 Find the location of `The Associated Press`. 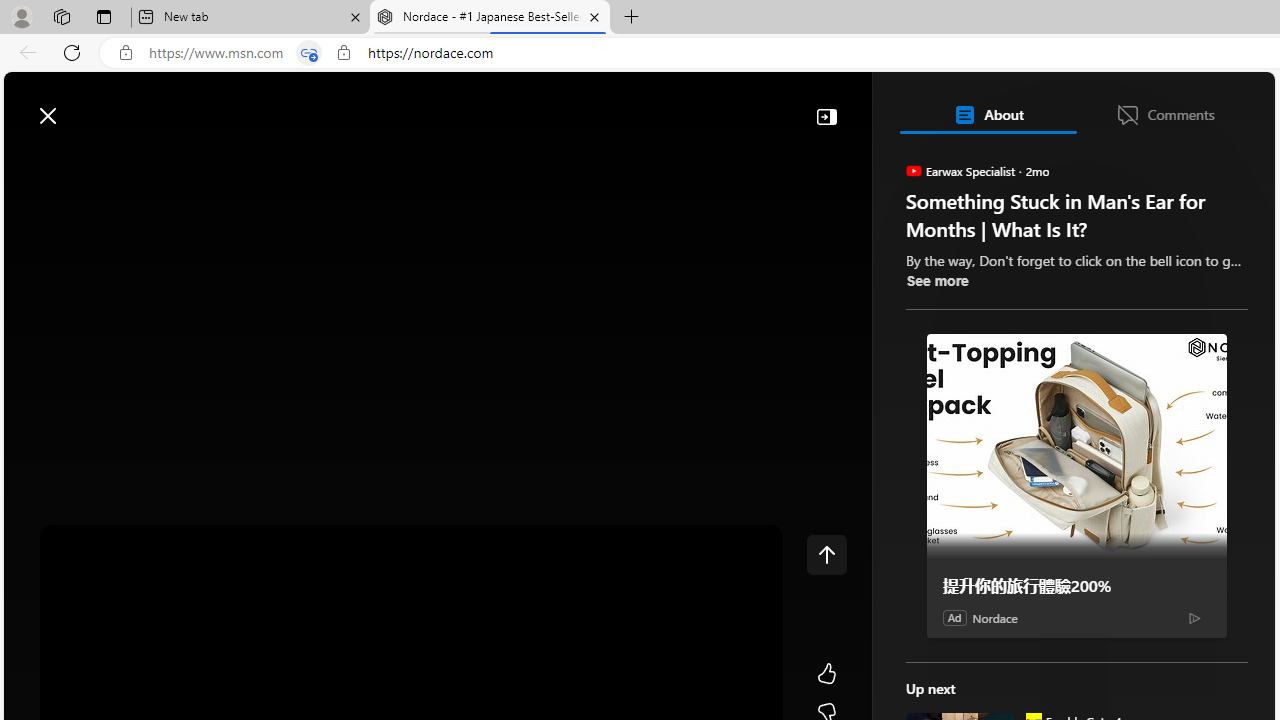

The Associated Press is located at coordinates (974, 645).